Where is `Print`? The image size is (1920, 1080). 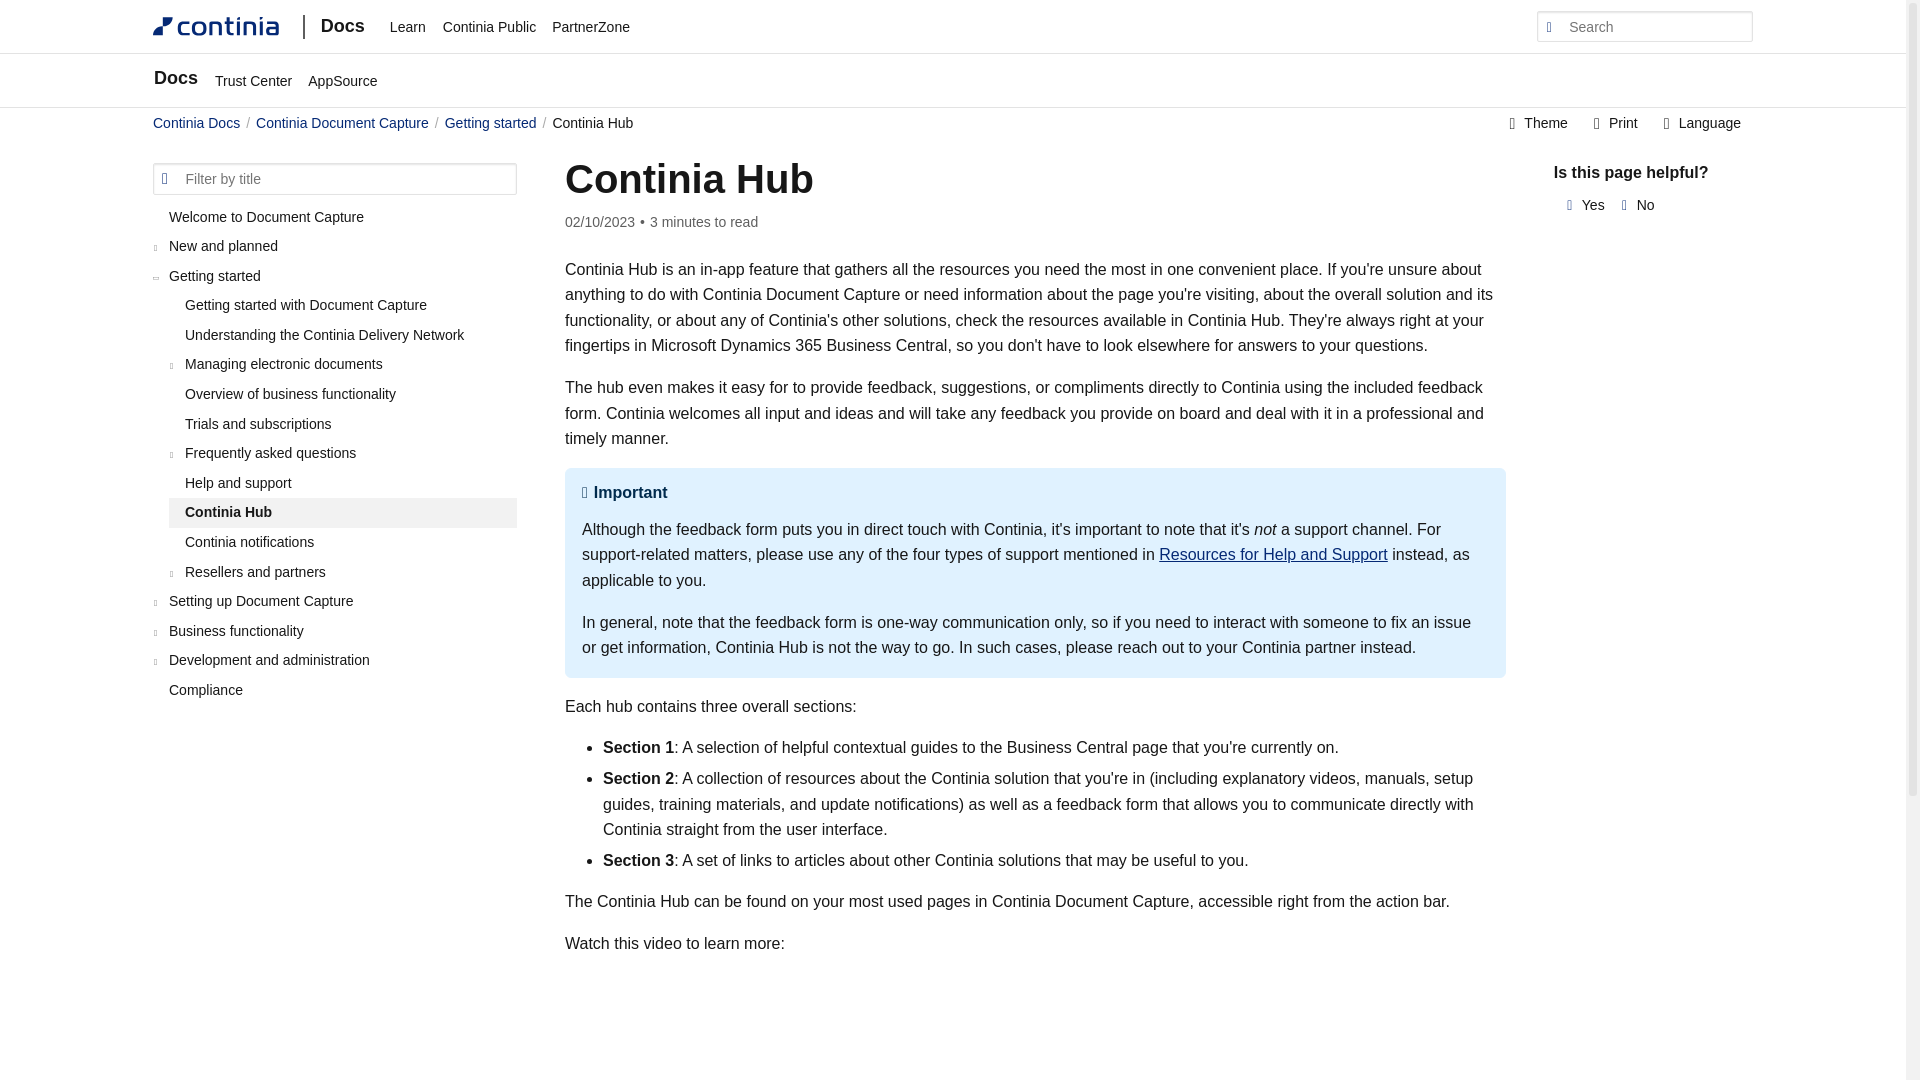
Print is located at coordinates (1614, 124).